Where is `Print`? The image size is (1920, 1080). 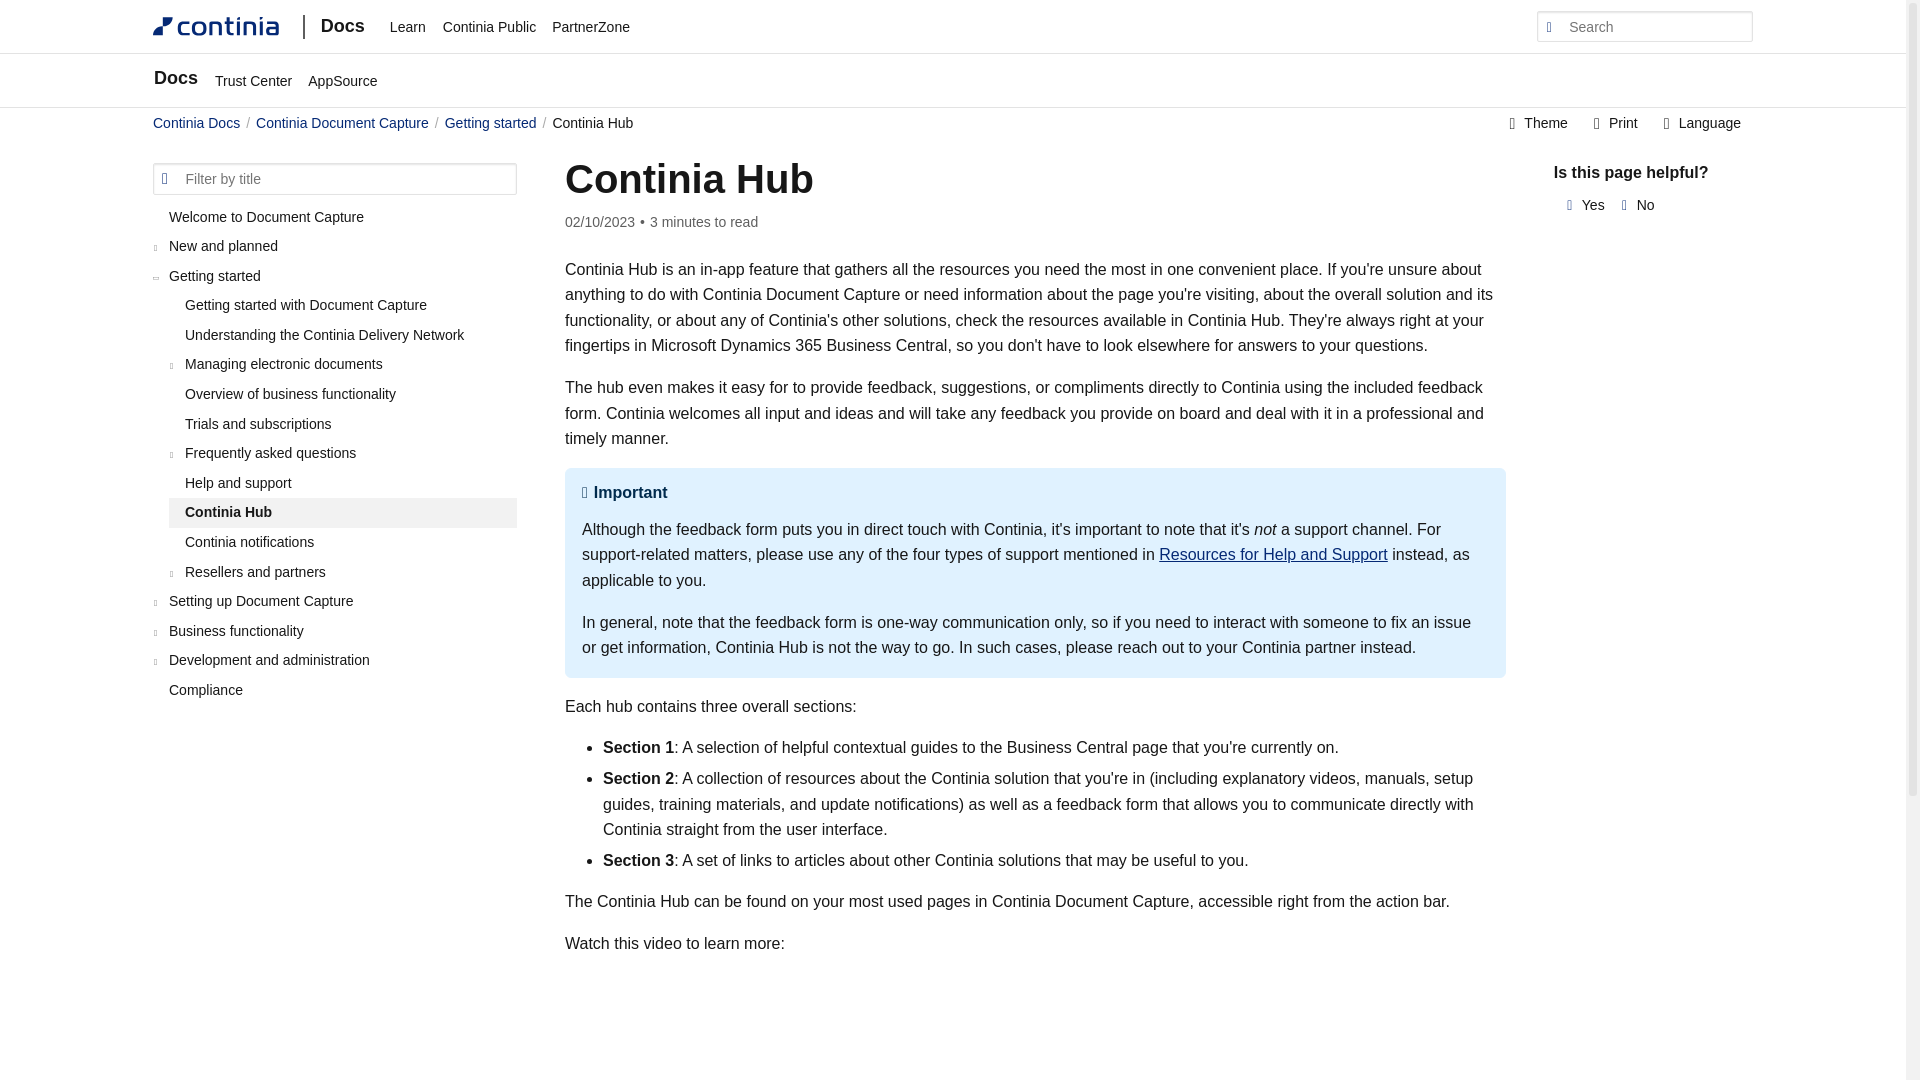
Print is located at coordinates (1614, 124).